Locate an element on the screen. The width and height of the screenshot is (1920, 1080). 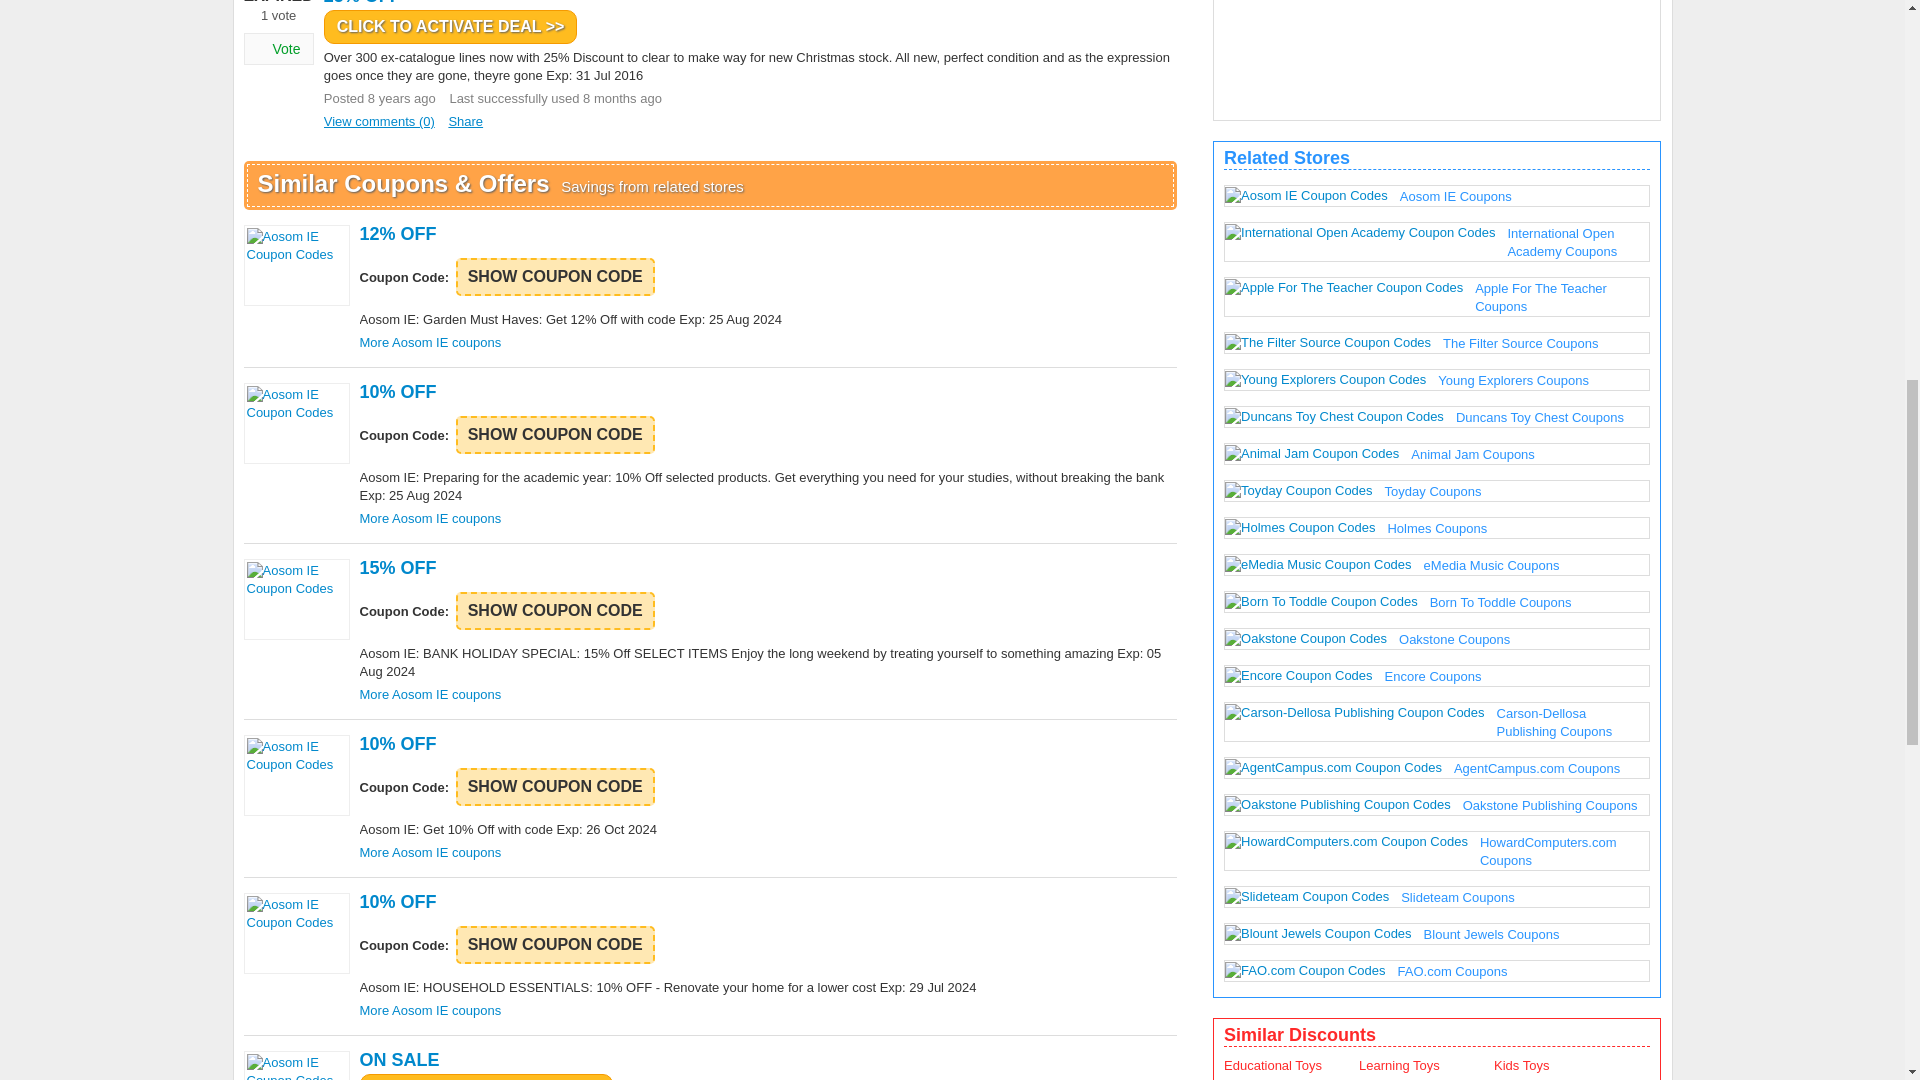
Click to activate coupon is located at coordinates (766, 568).